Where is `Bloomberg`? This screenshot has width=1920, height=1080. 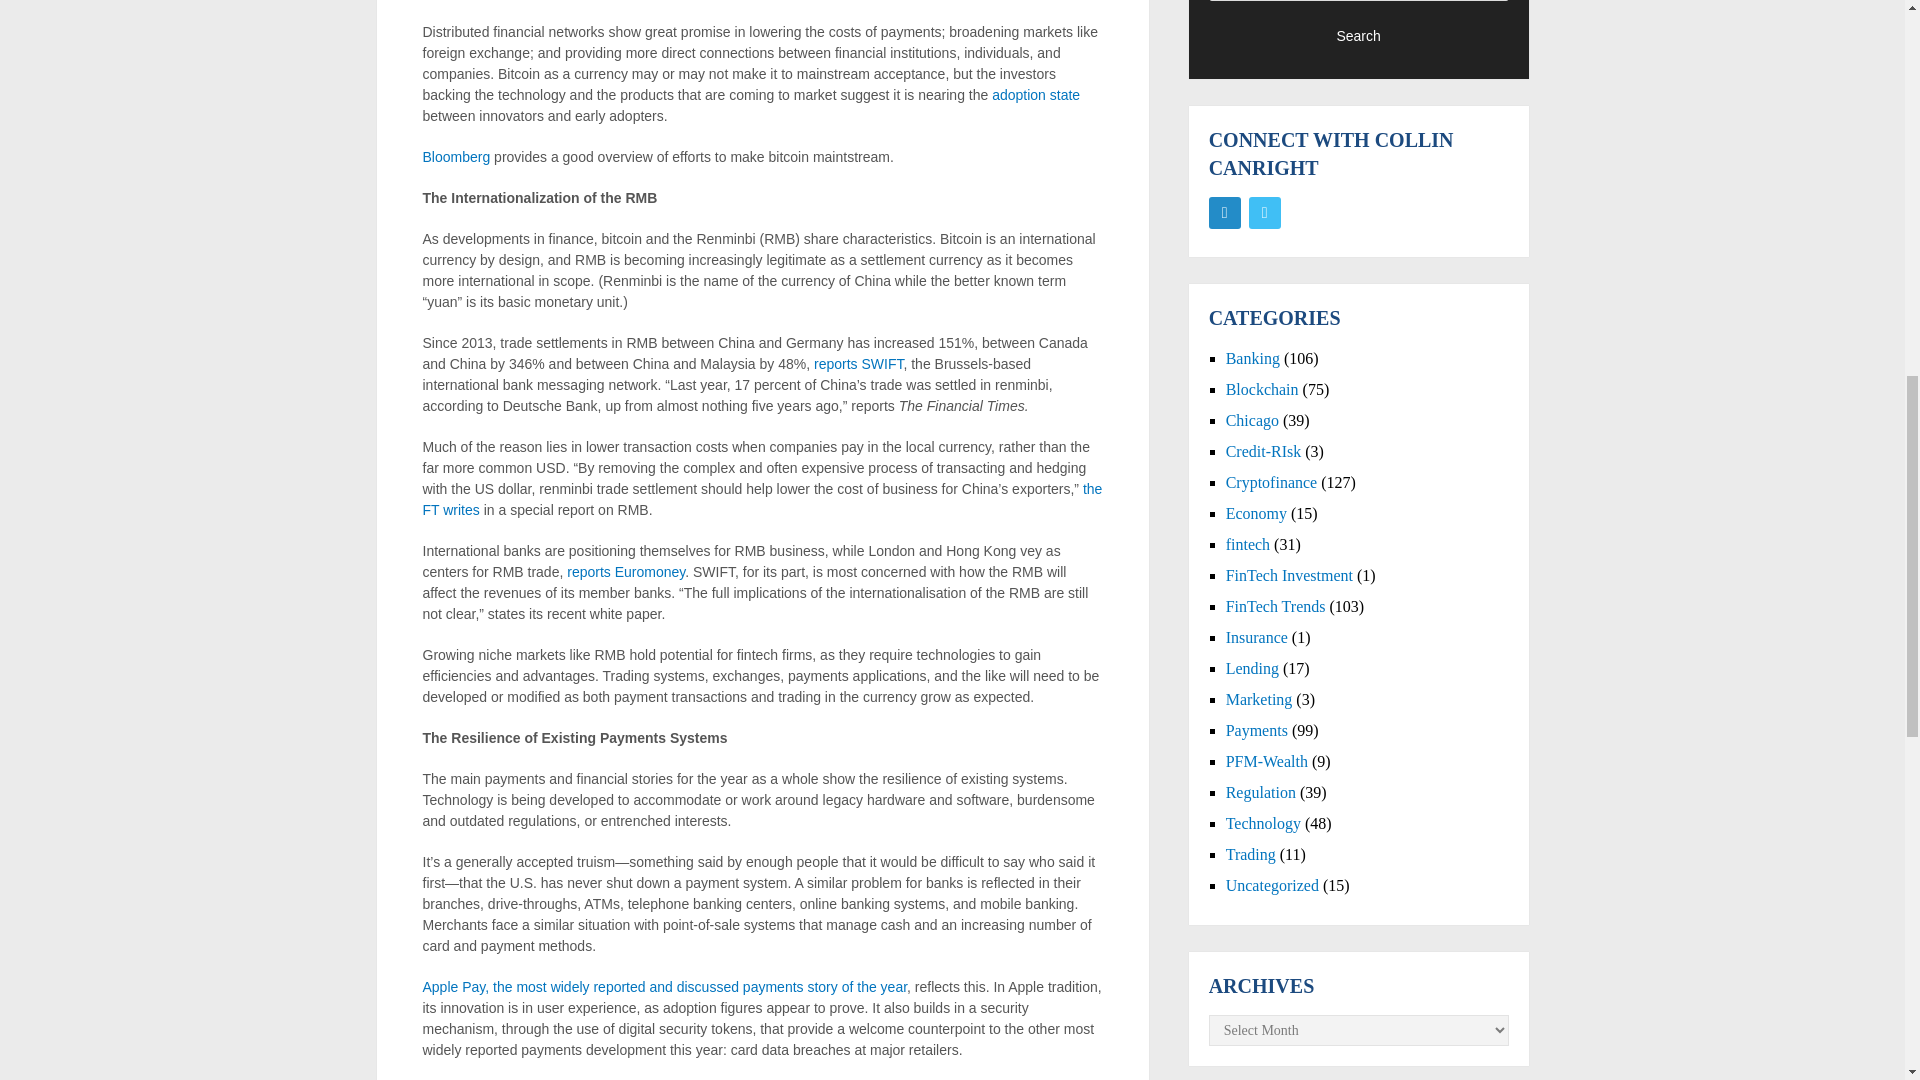 Bloomberg is located at coordinates (456, 157).